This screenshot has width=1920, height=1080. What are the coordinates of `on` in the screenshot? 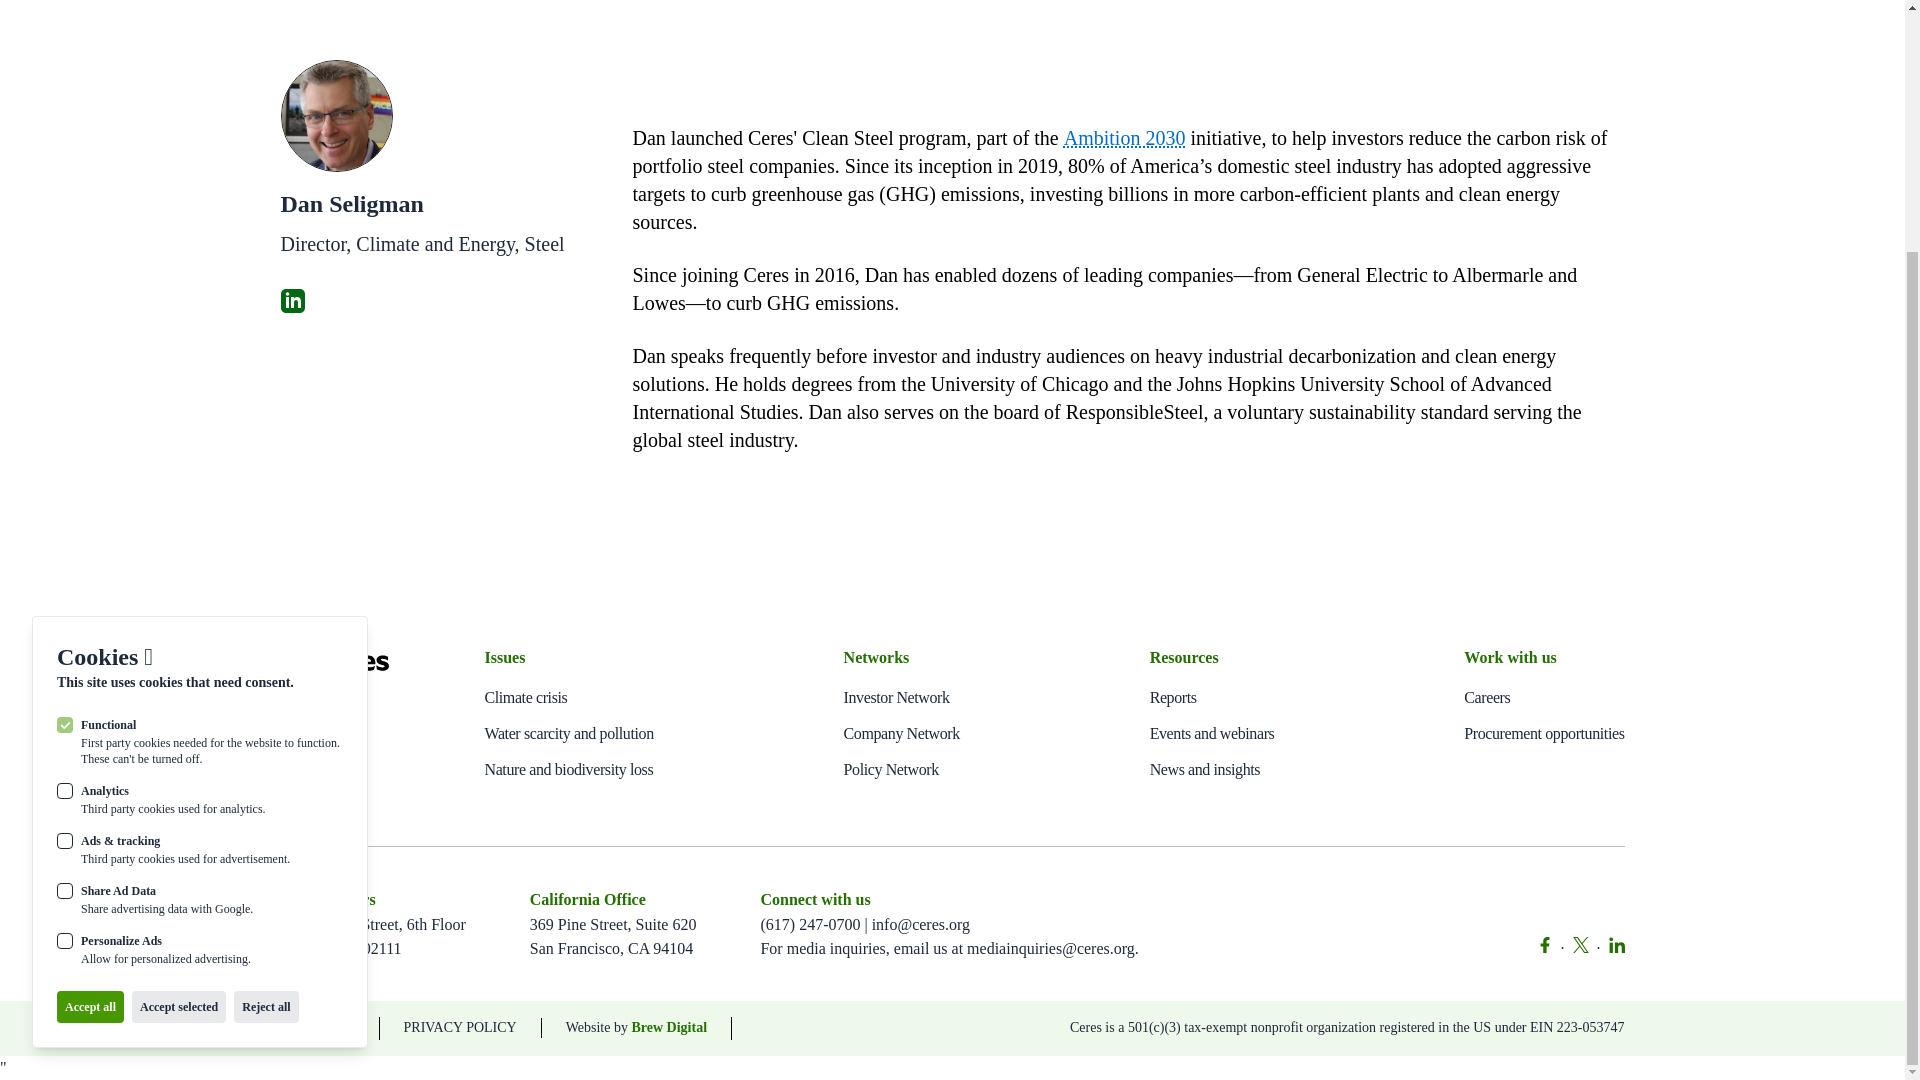 It's located at (64, 475).